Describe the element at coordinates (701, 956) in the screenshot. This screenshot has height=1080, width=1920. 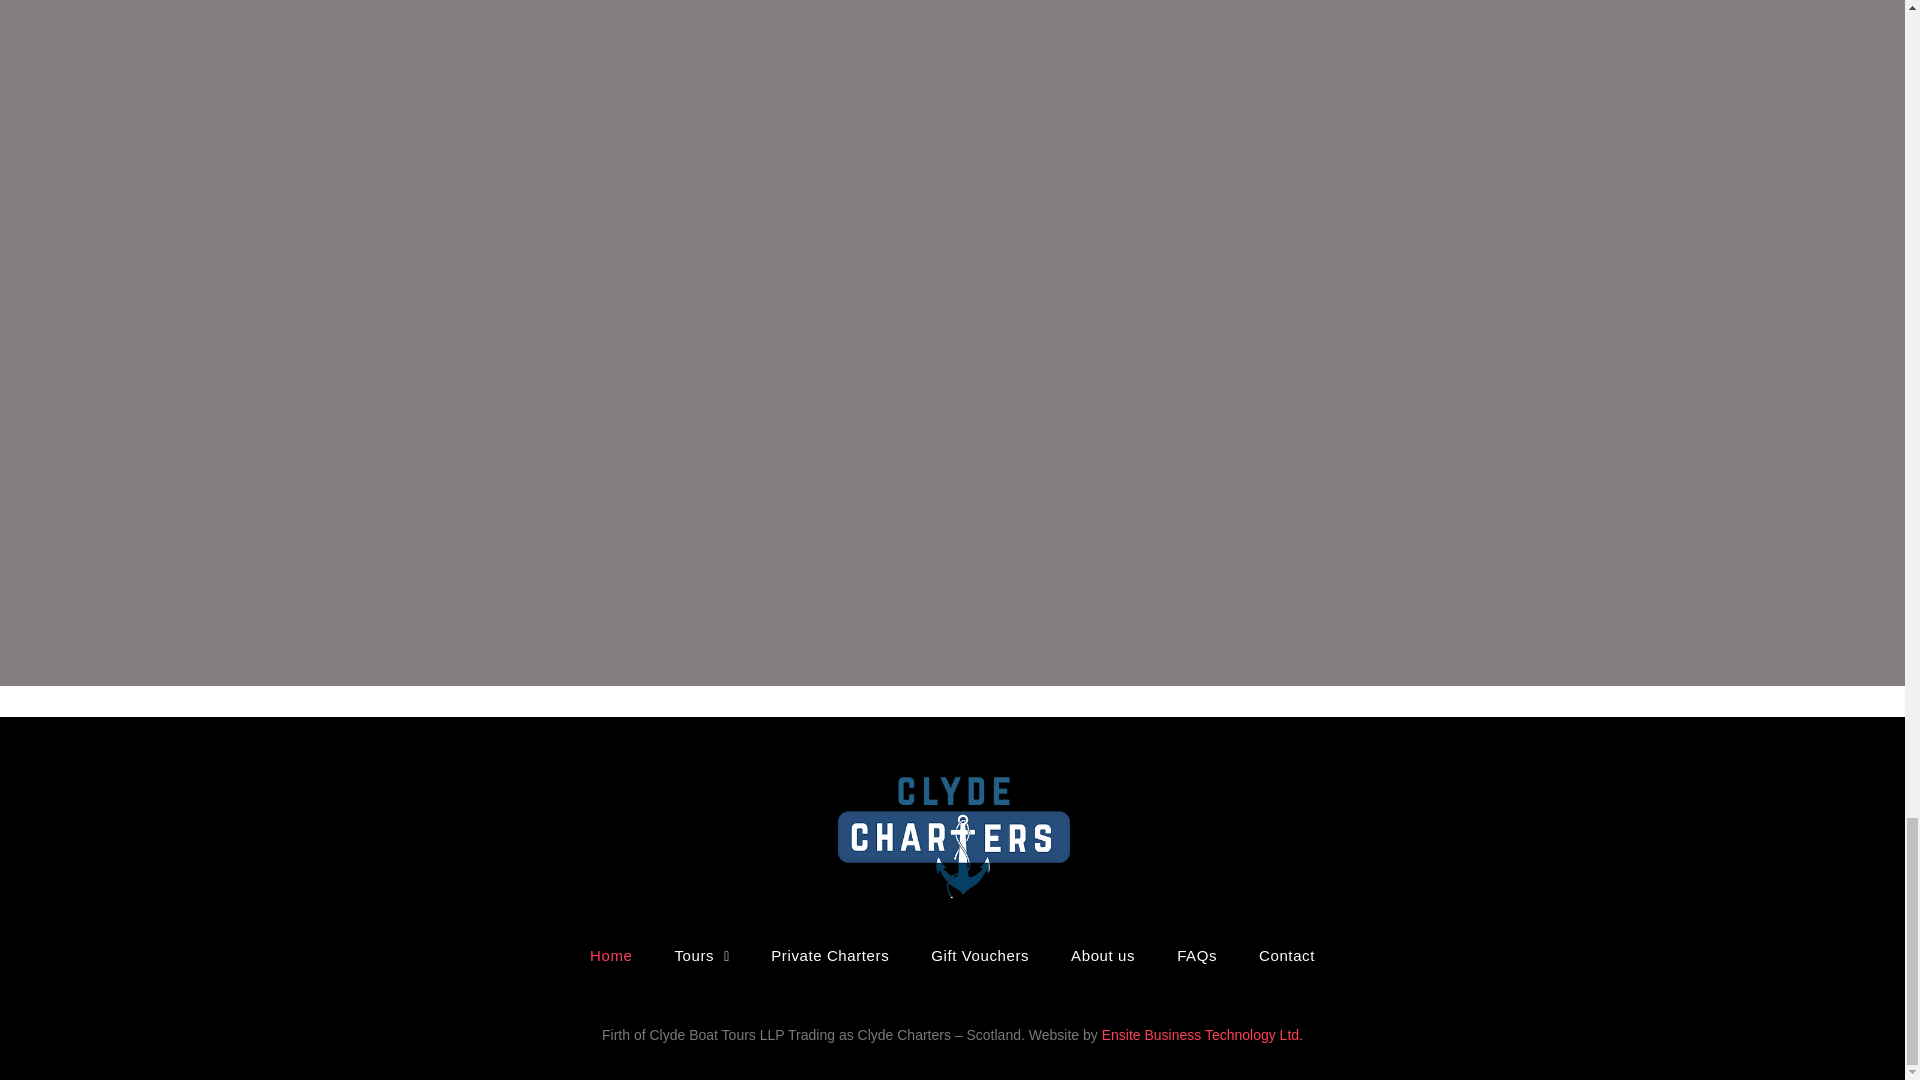
I see `Tours` at that location.